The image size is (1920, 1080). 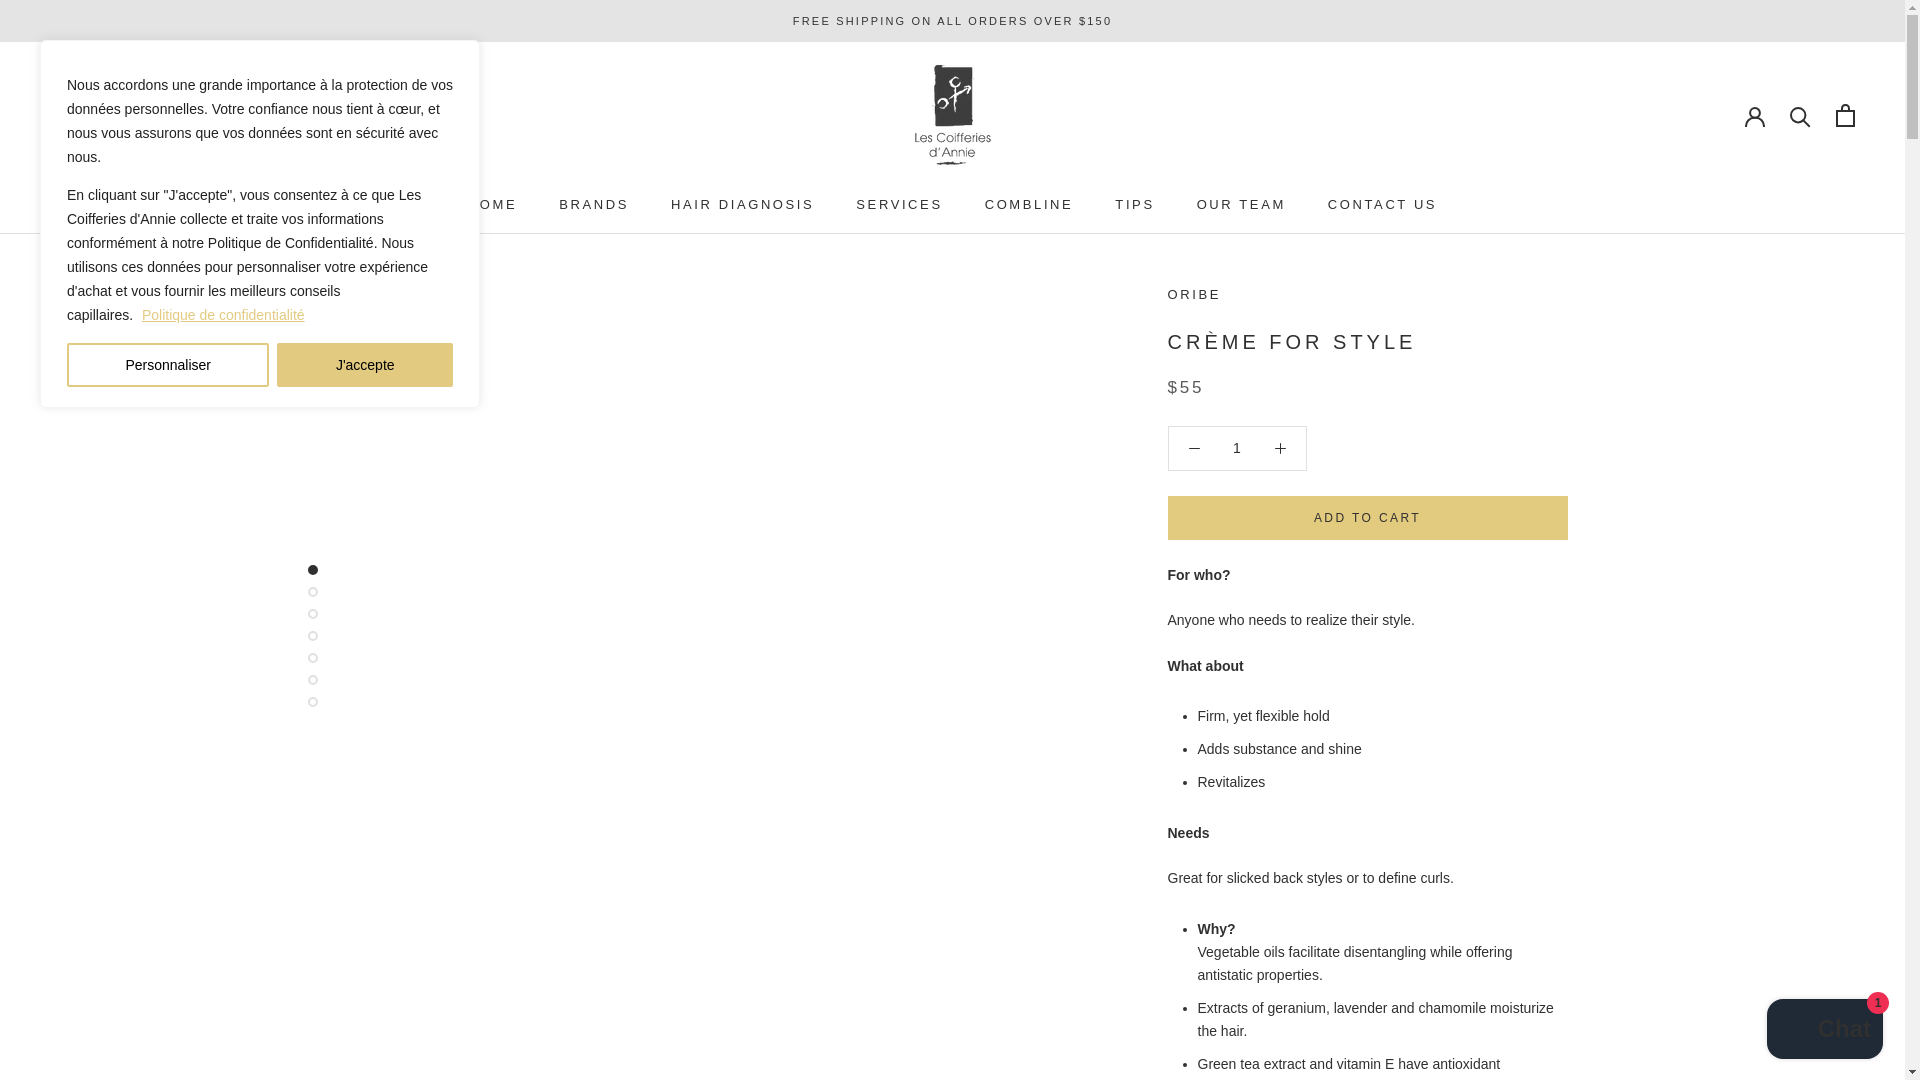 What do you see at coordinates (364, 364) in the screenshot?
I see `J'accepte` at bounding box center [364, 364].